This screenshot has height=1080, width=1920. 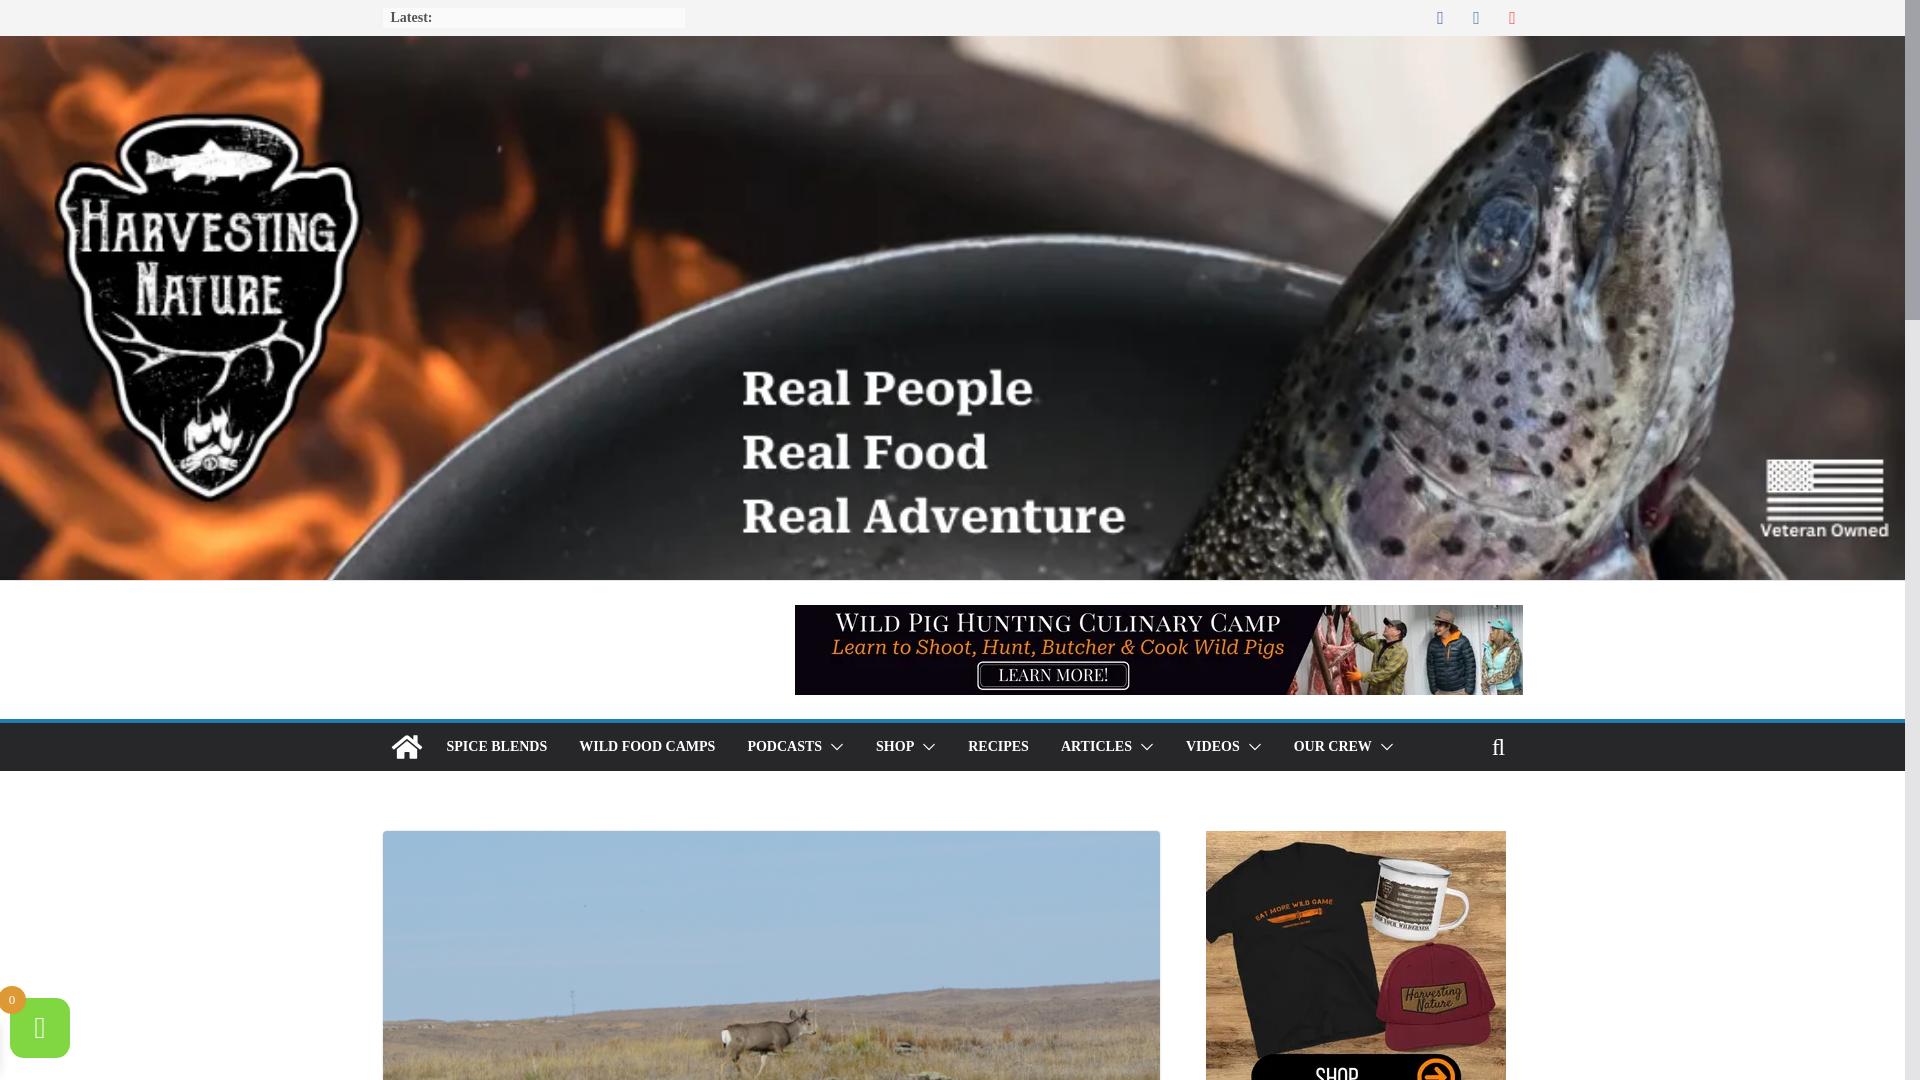 I want to click on RECIPES, so click(x=998, y=747).